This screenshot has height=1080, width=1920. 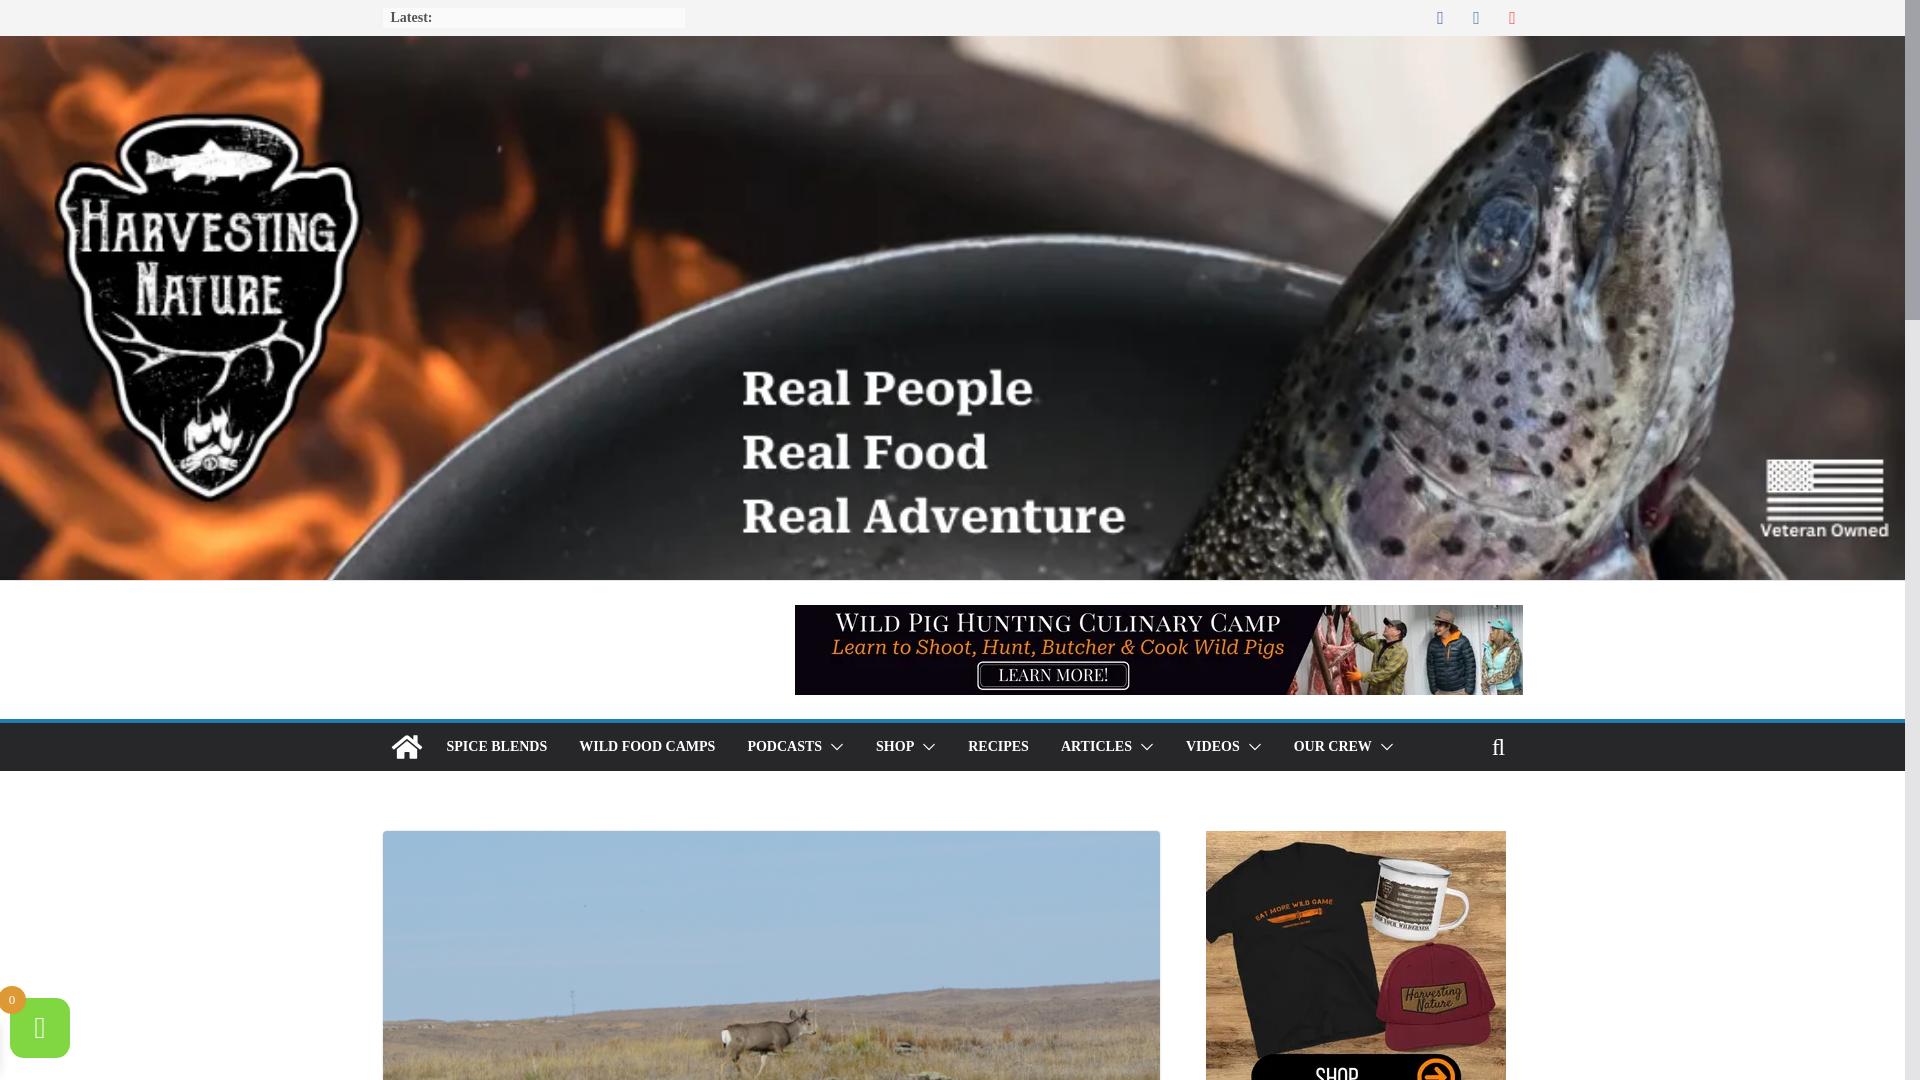 I want to click on RECIPES, so click(x=998, y=747).